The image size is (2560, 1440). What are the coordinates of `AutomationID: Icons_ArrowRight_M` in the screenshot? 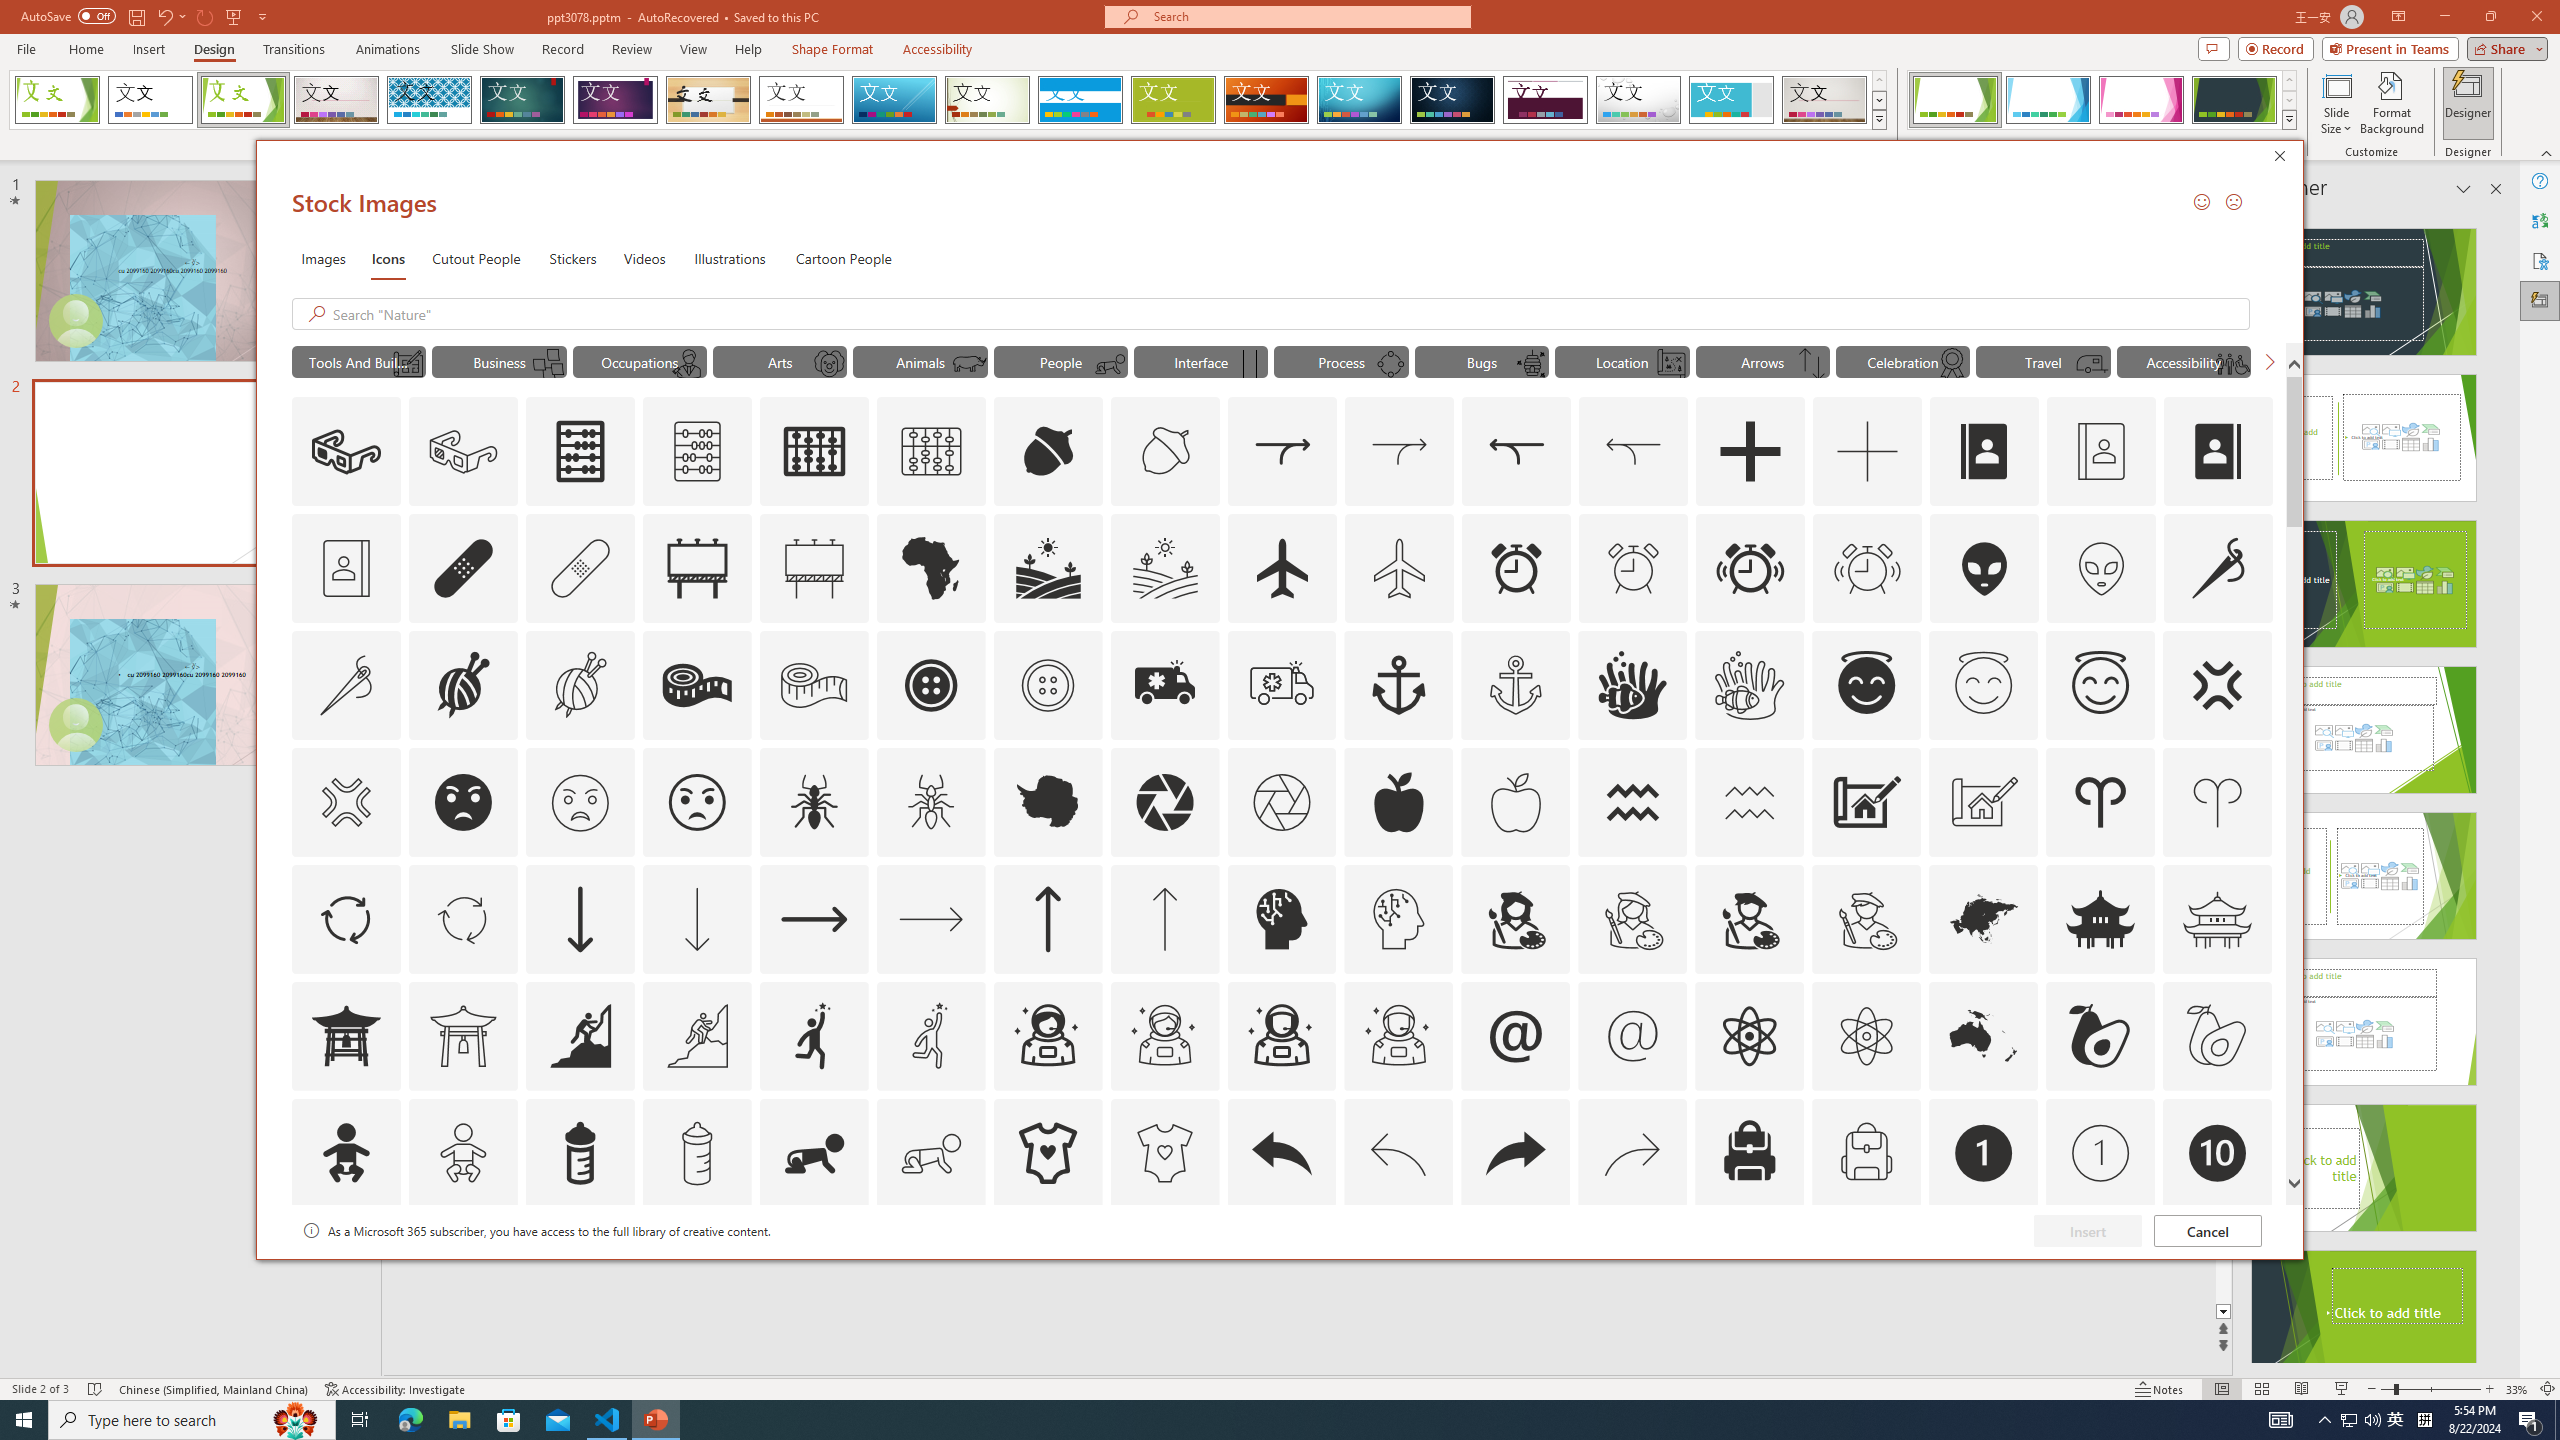 It's located at (932, 918).